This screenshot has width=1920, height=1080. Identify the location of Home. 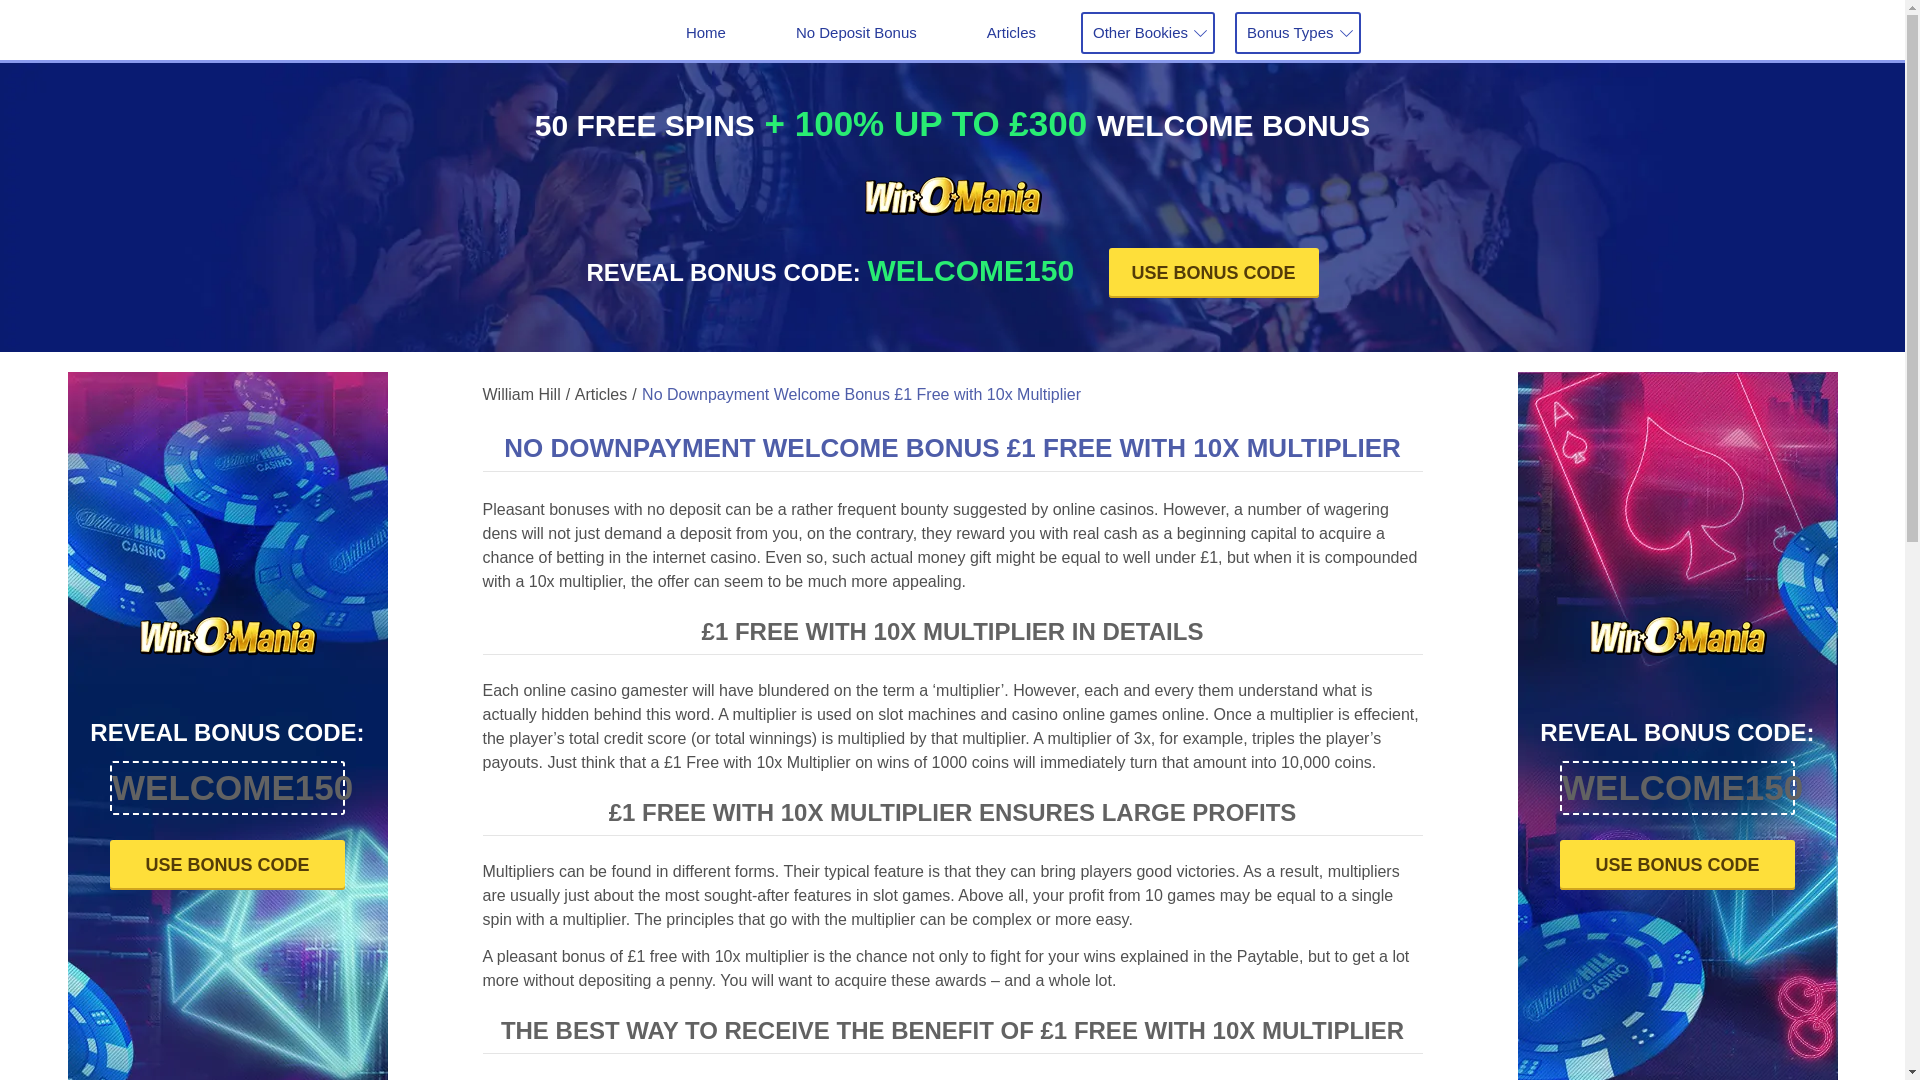
(705, 32).